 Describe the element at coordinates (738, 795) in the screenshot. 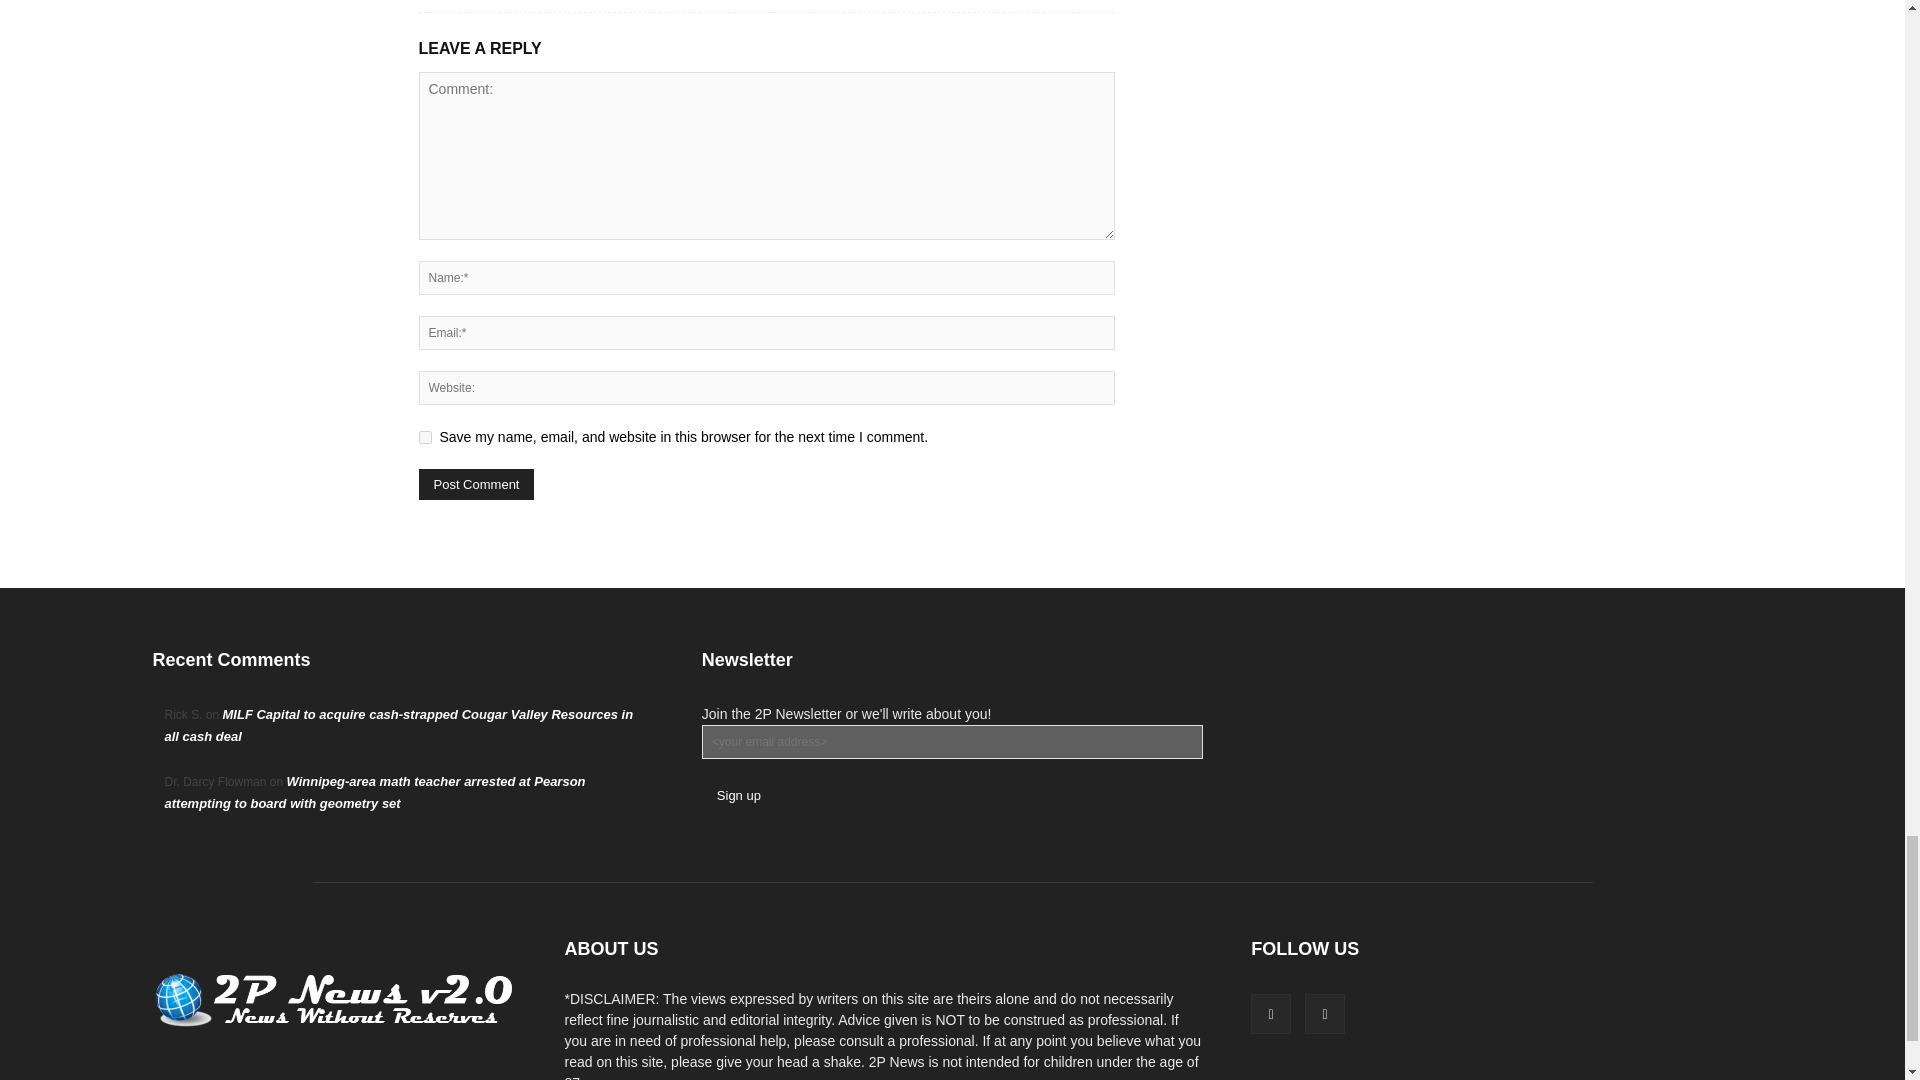

I see `Sign up` at that location.